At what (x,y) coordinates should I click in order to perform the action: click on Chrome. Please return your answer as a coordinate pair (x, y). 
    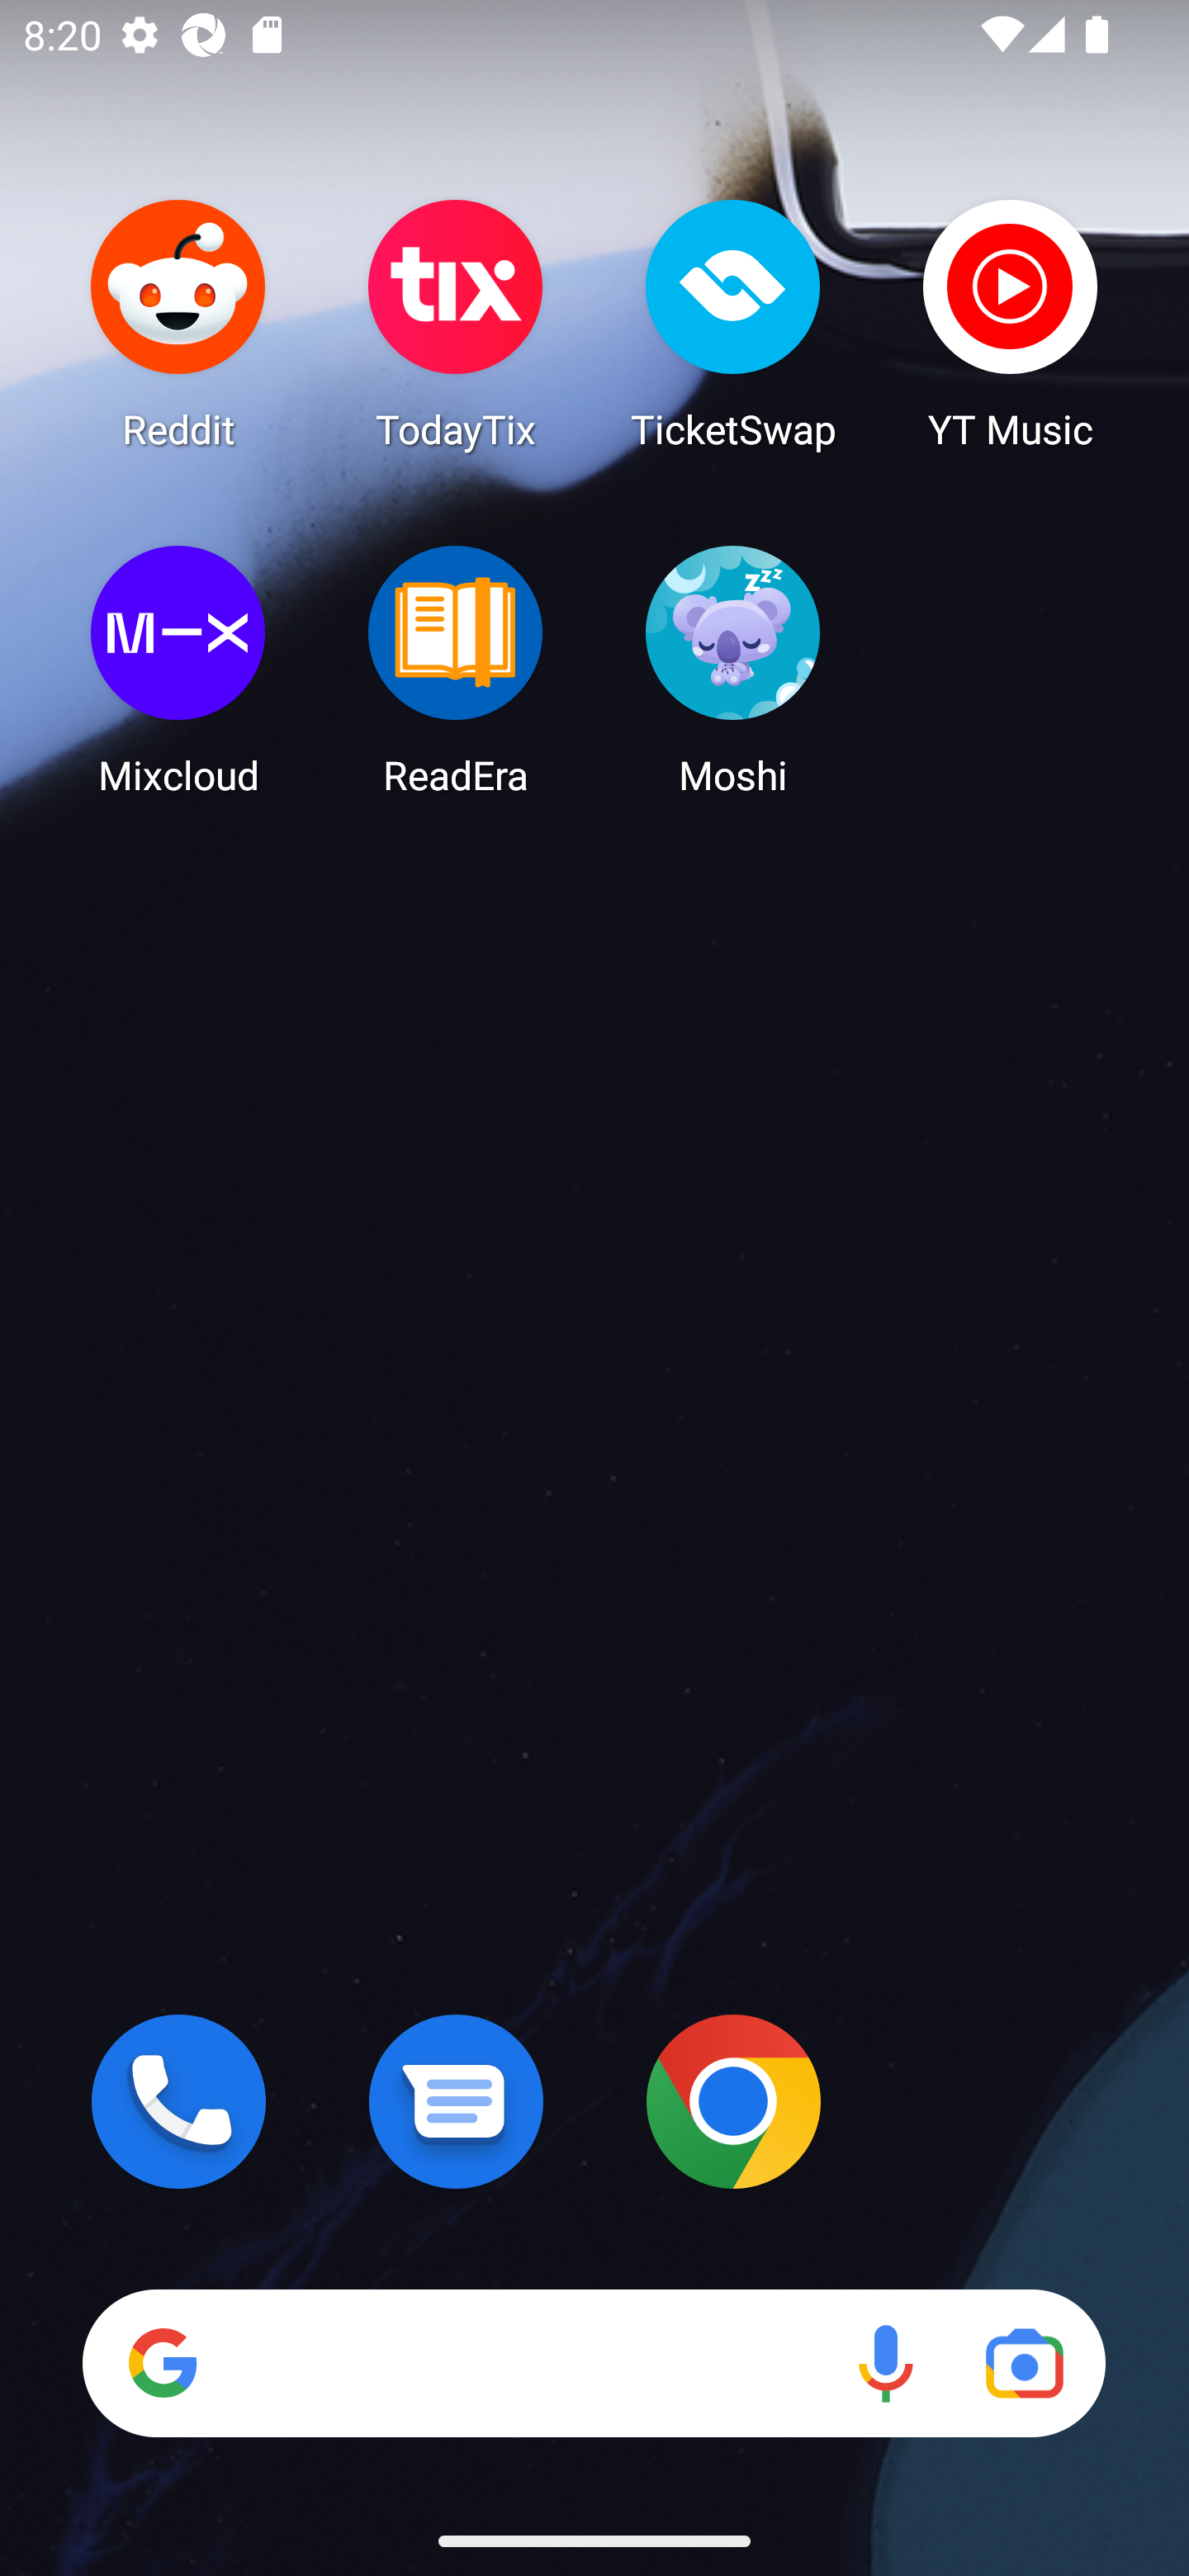
    Looking at the image, I should click on (733, 2101).